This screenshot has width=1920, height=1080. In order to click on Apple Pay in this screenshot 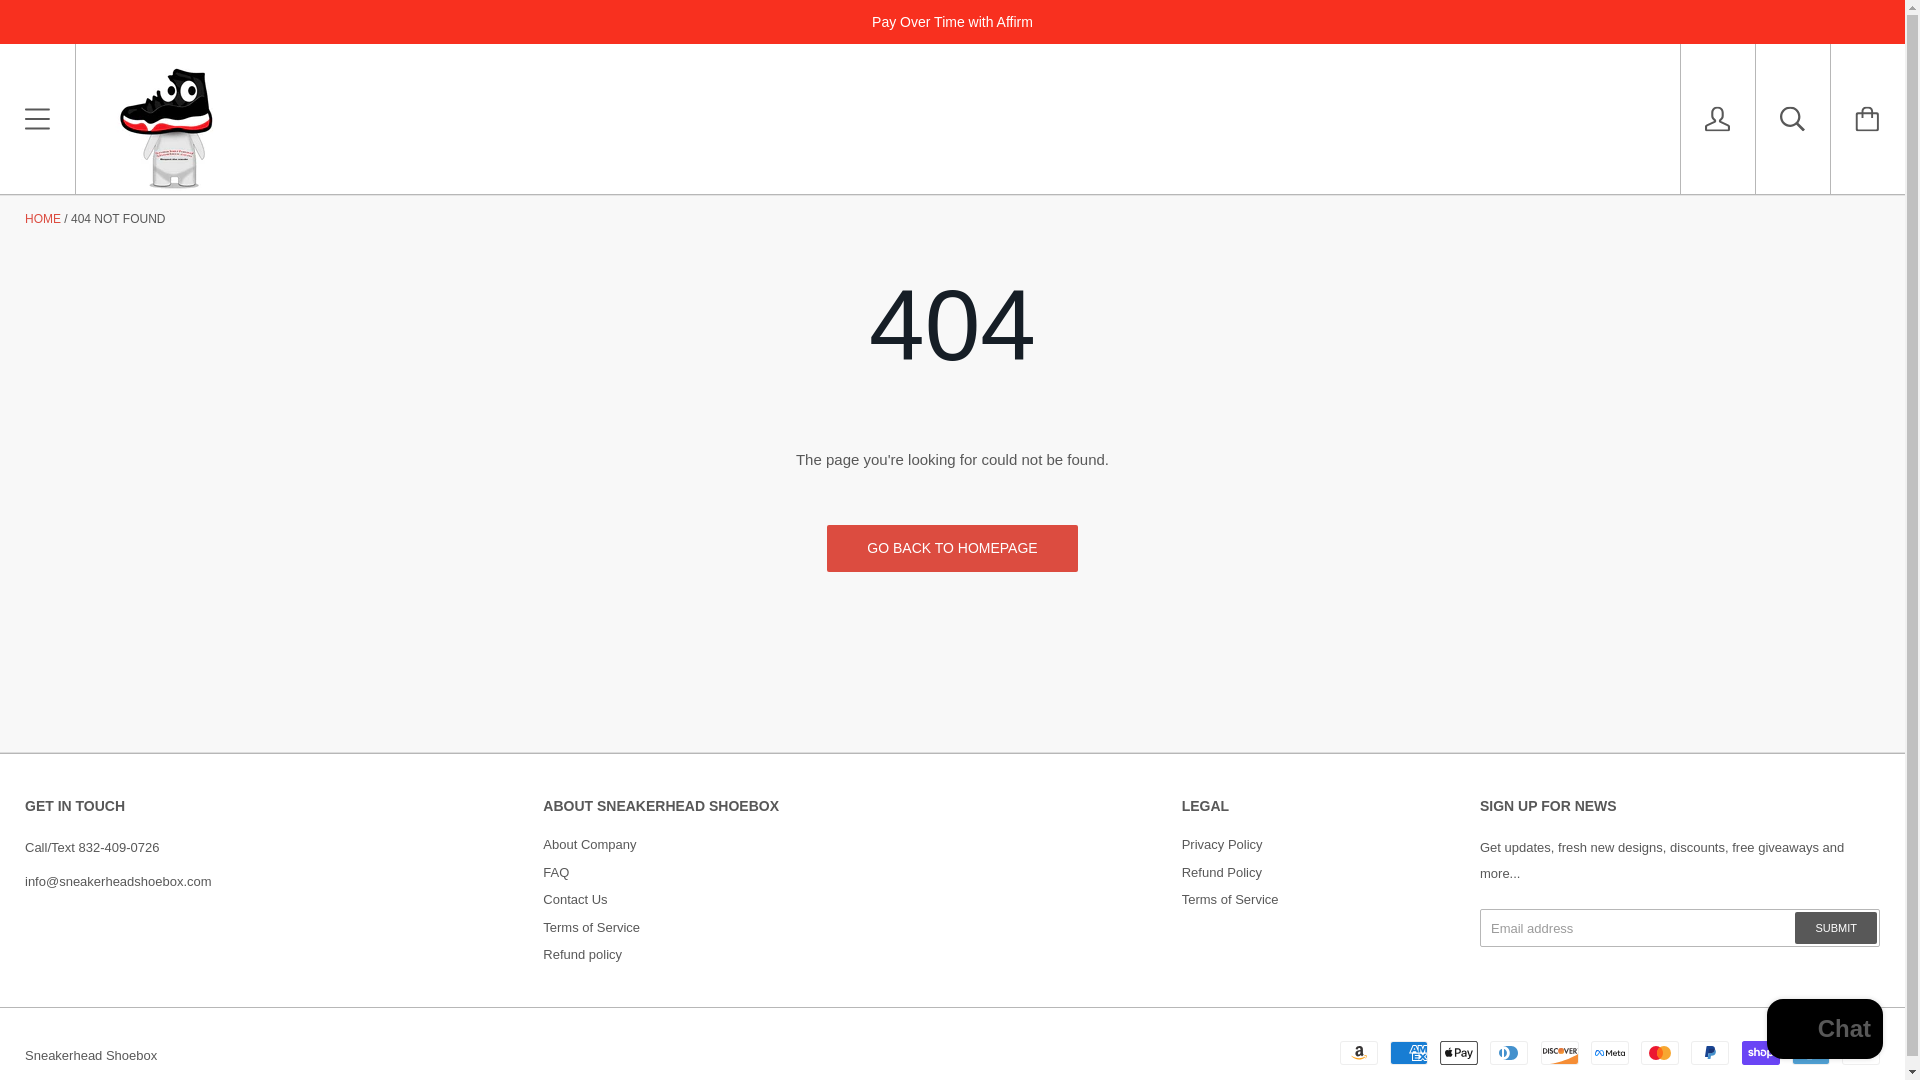, I will do `click(1459, 1052)`.